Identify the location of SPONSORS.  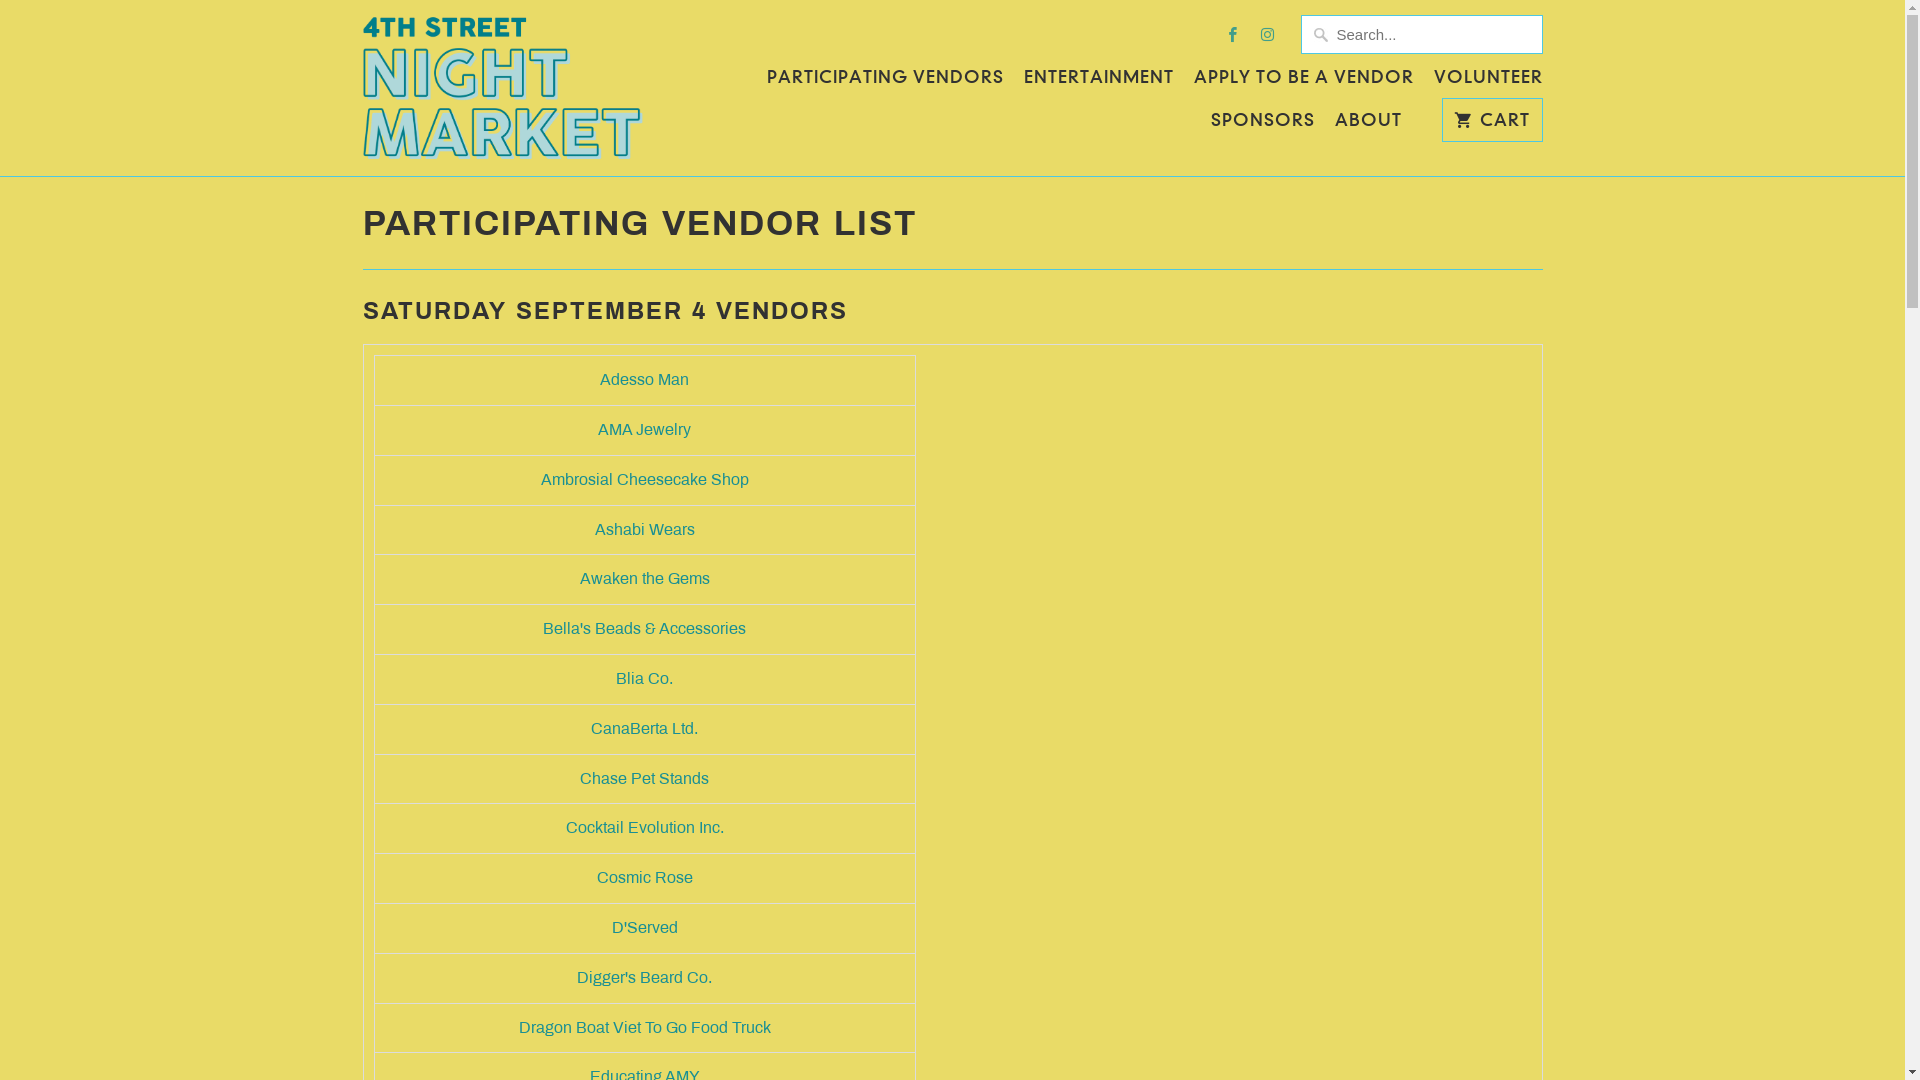
(1263, 125).